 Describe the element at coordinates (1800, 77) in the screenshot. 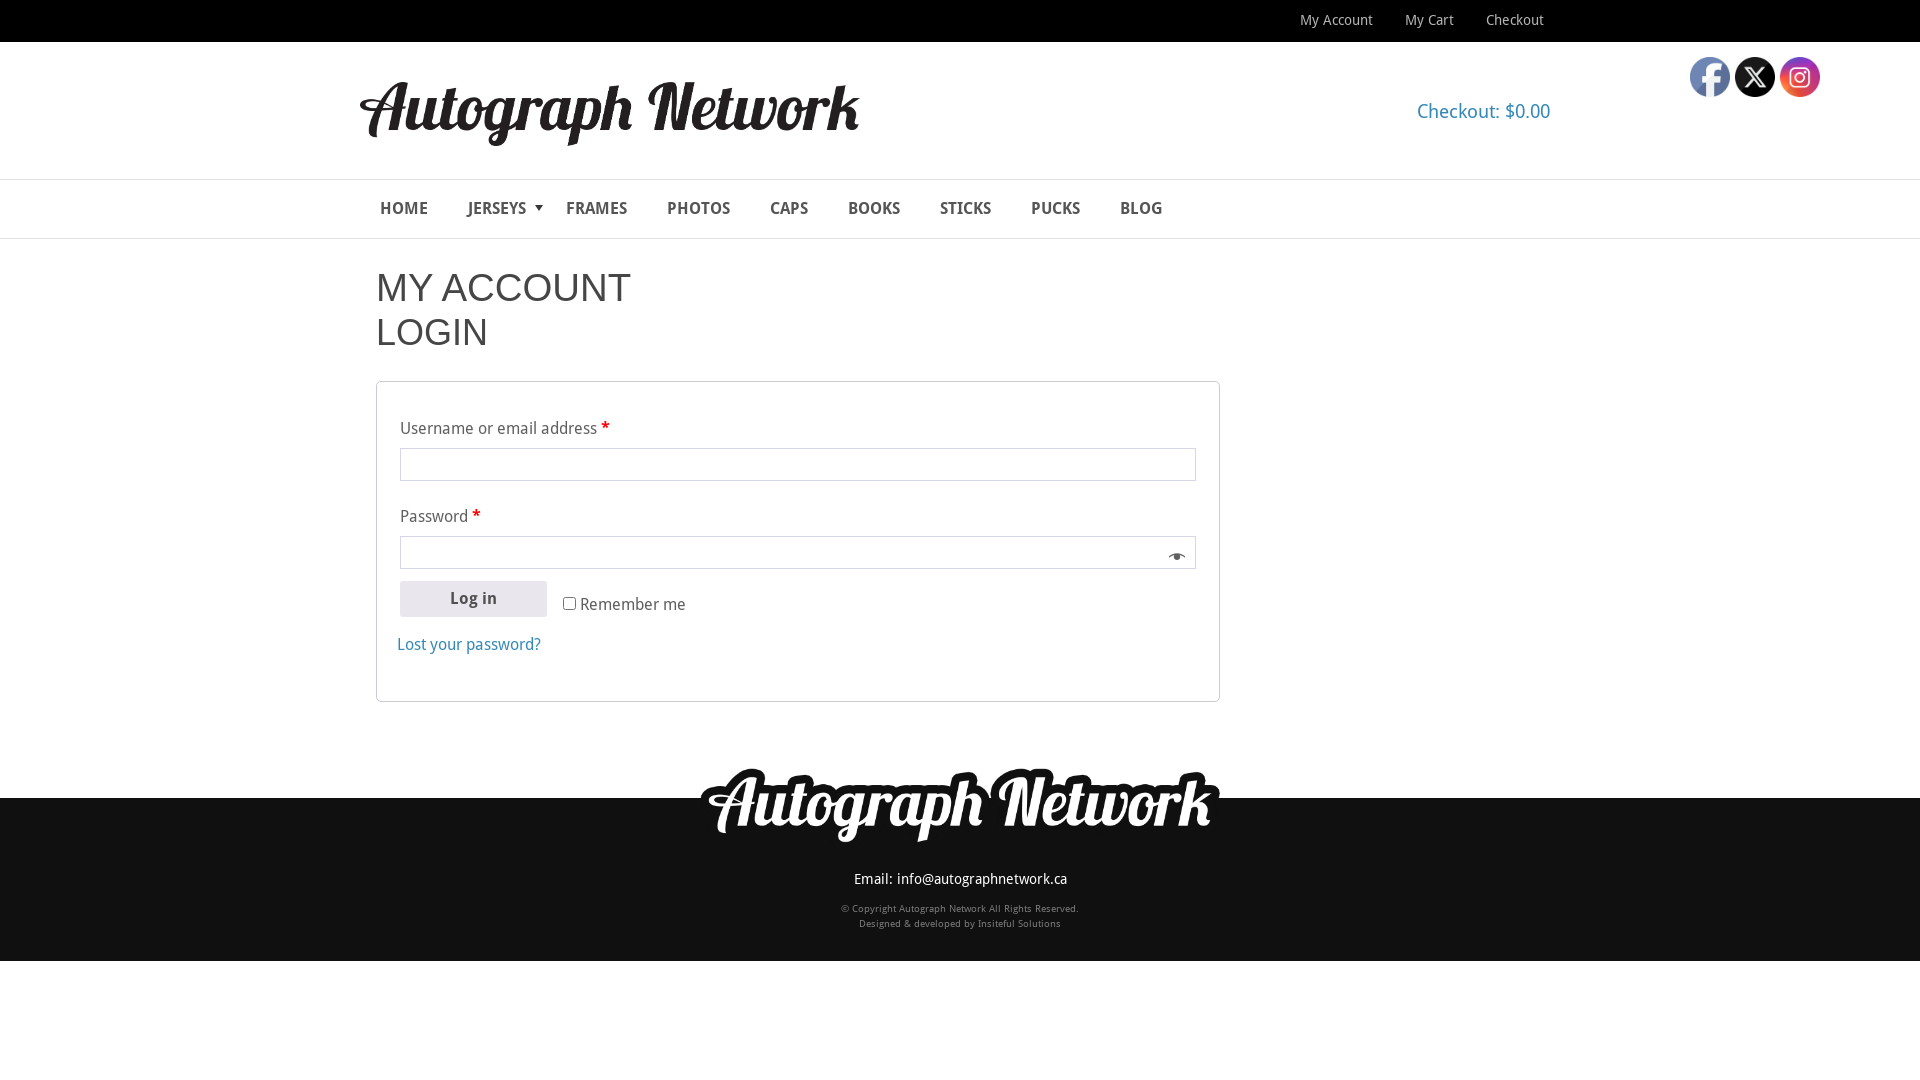

I see `Instagram` at that location.